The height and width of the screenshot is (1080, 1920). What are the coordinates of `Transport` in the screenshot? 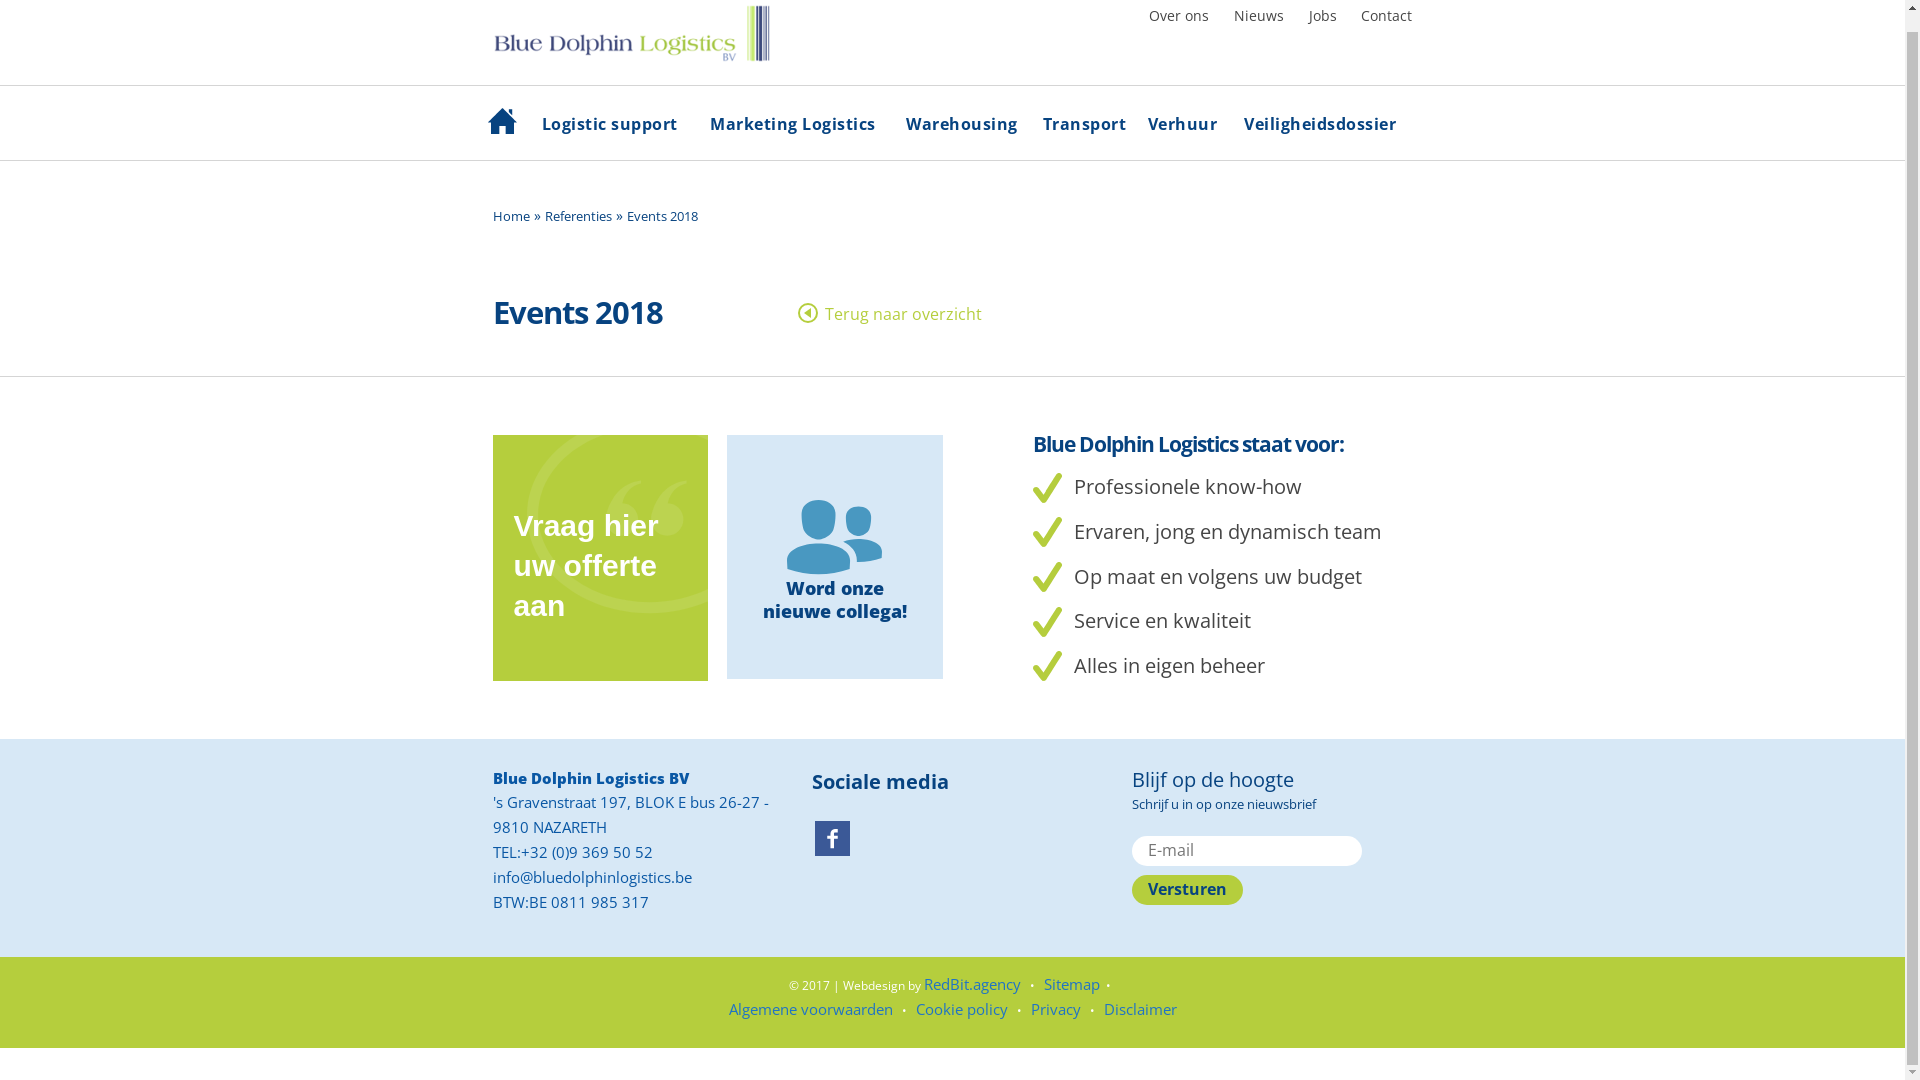 It's located at (1084, 131).